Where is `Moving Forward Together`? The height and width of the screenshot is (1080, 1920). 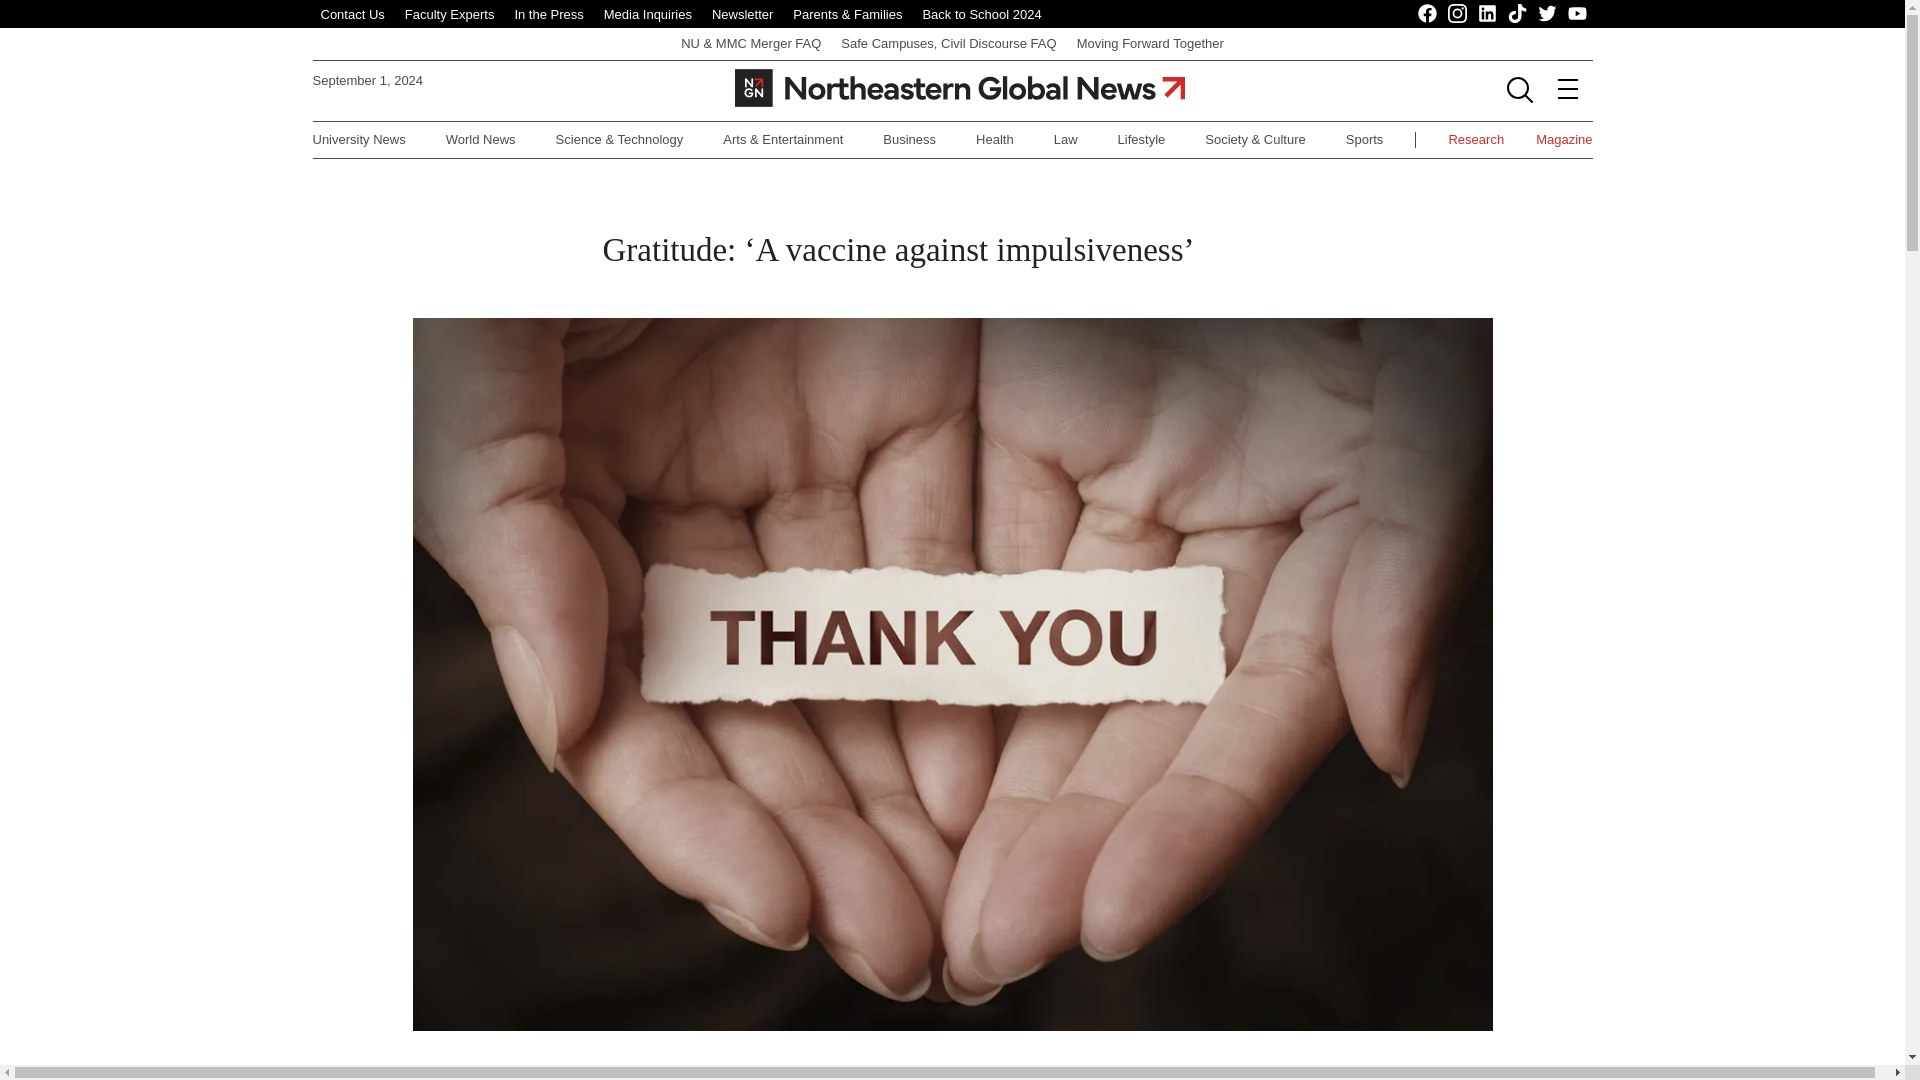 Moving Forward Together is located at coordinates (1150, 42).